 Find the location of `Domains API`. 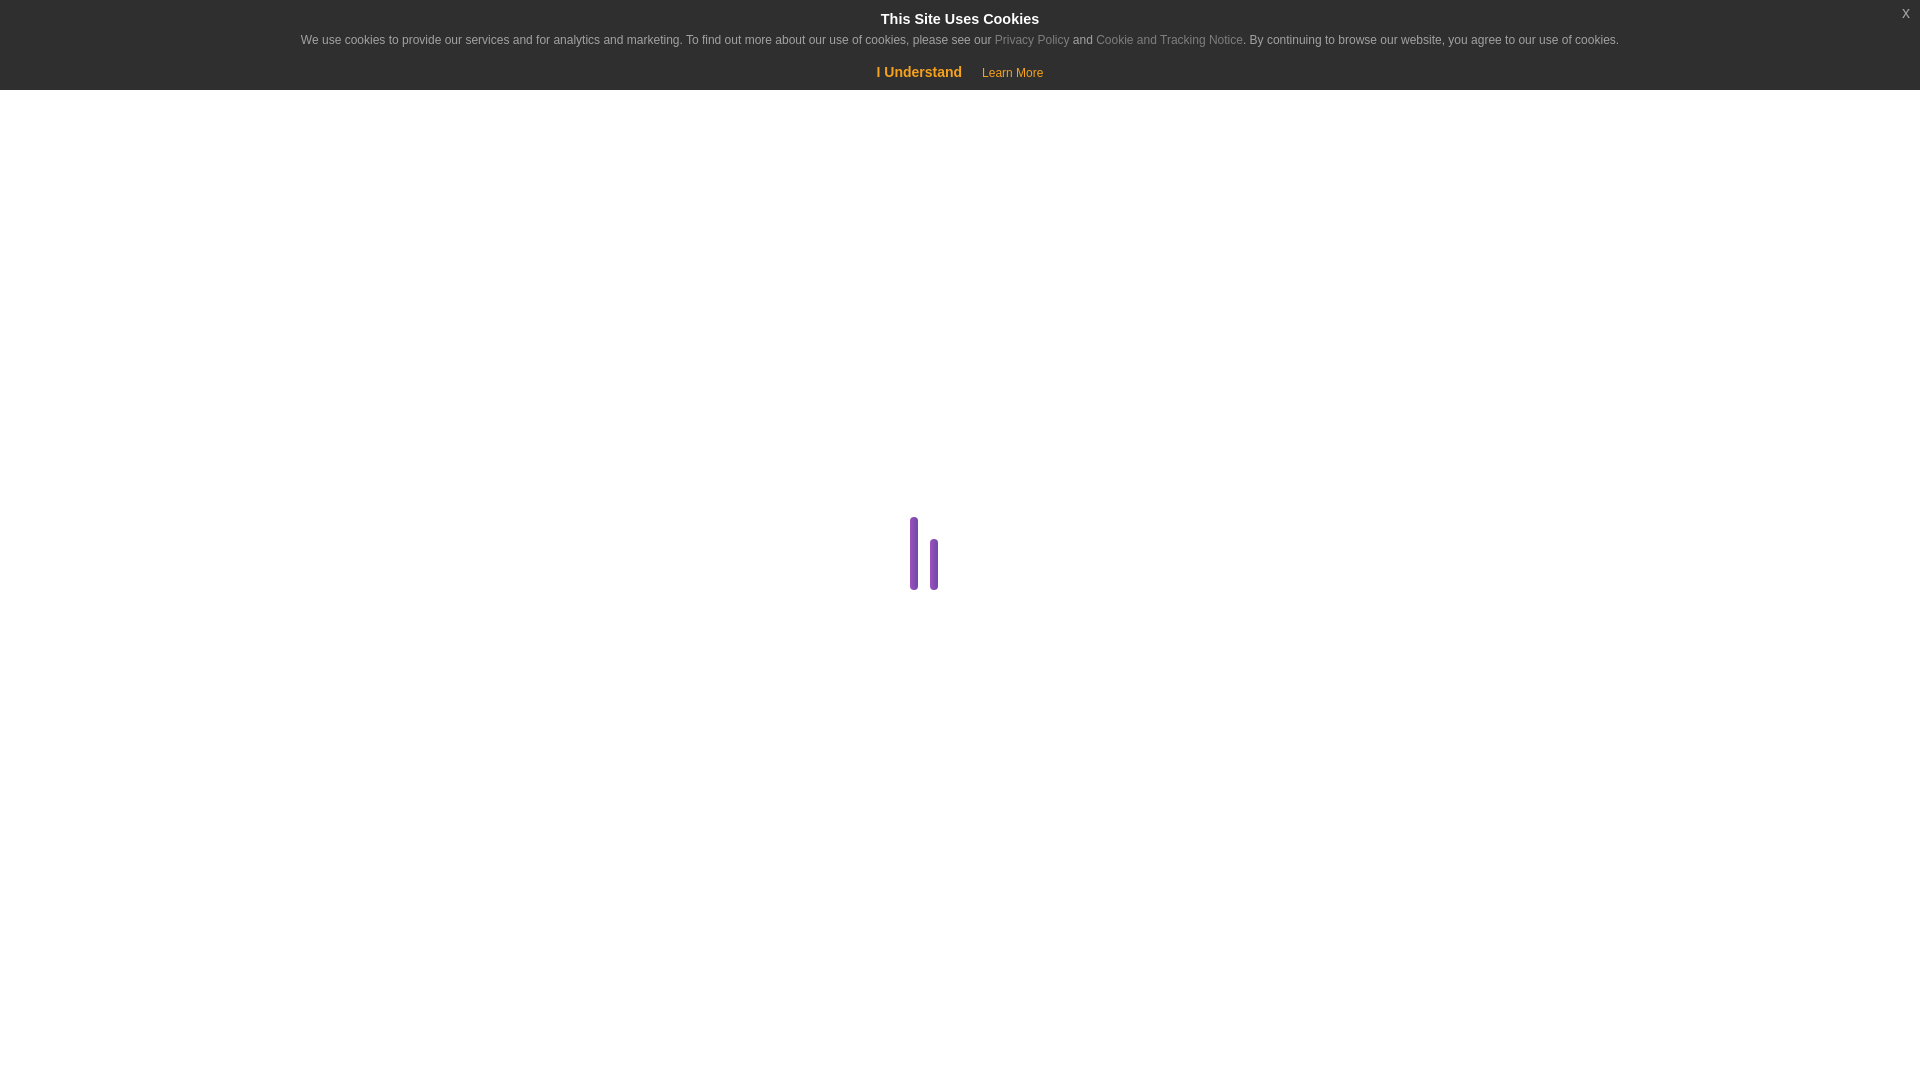

Domains API is located at coordinates (374, 748).